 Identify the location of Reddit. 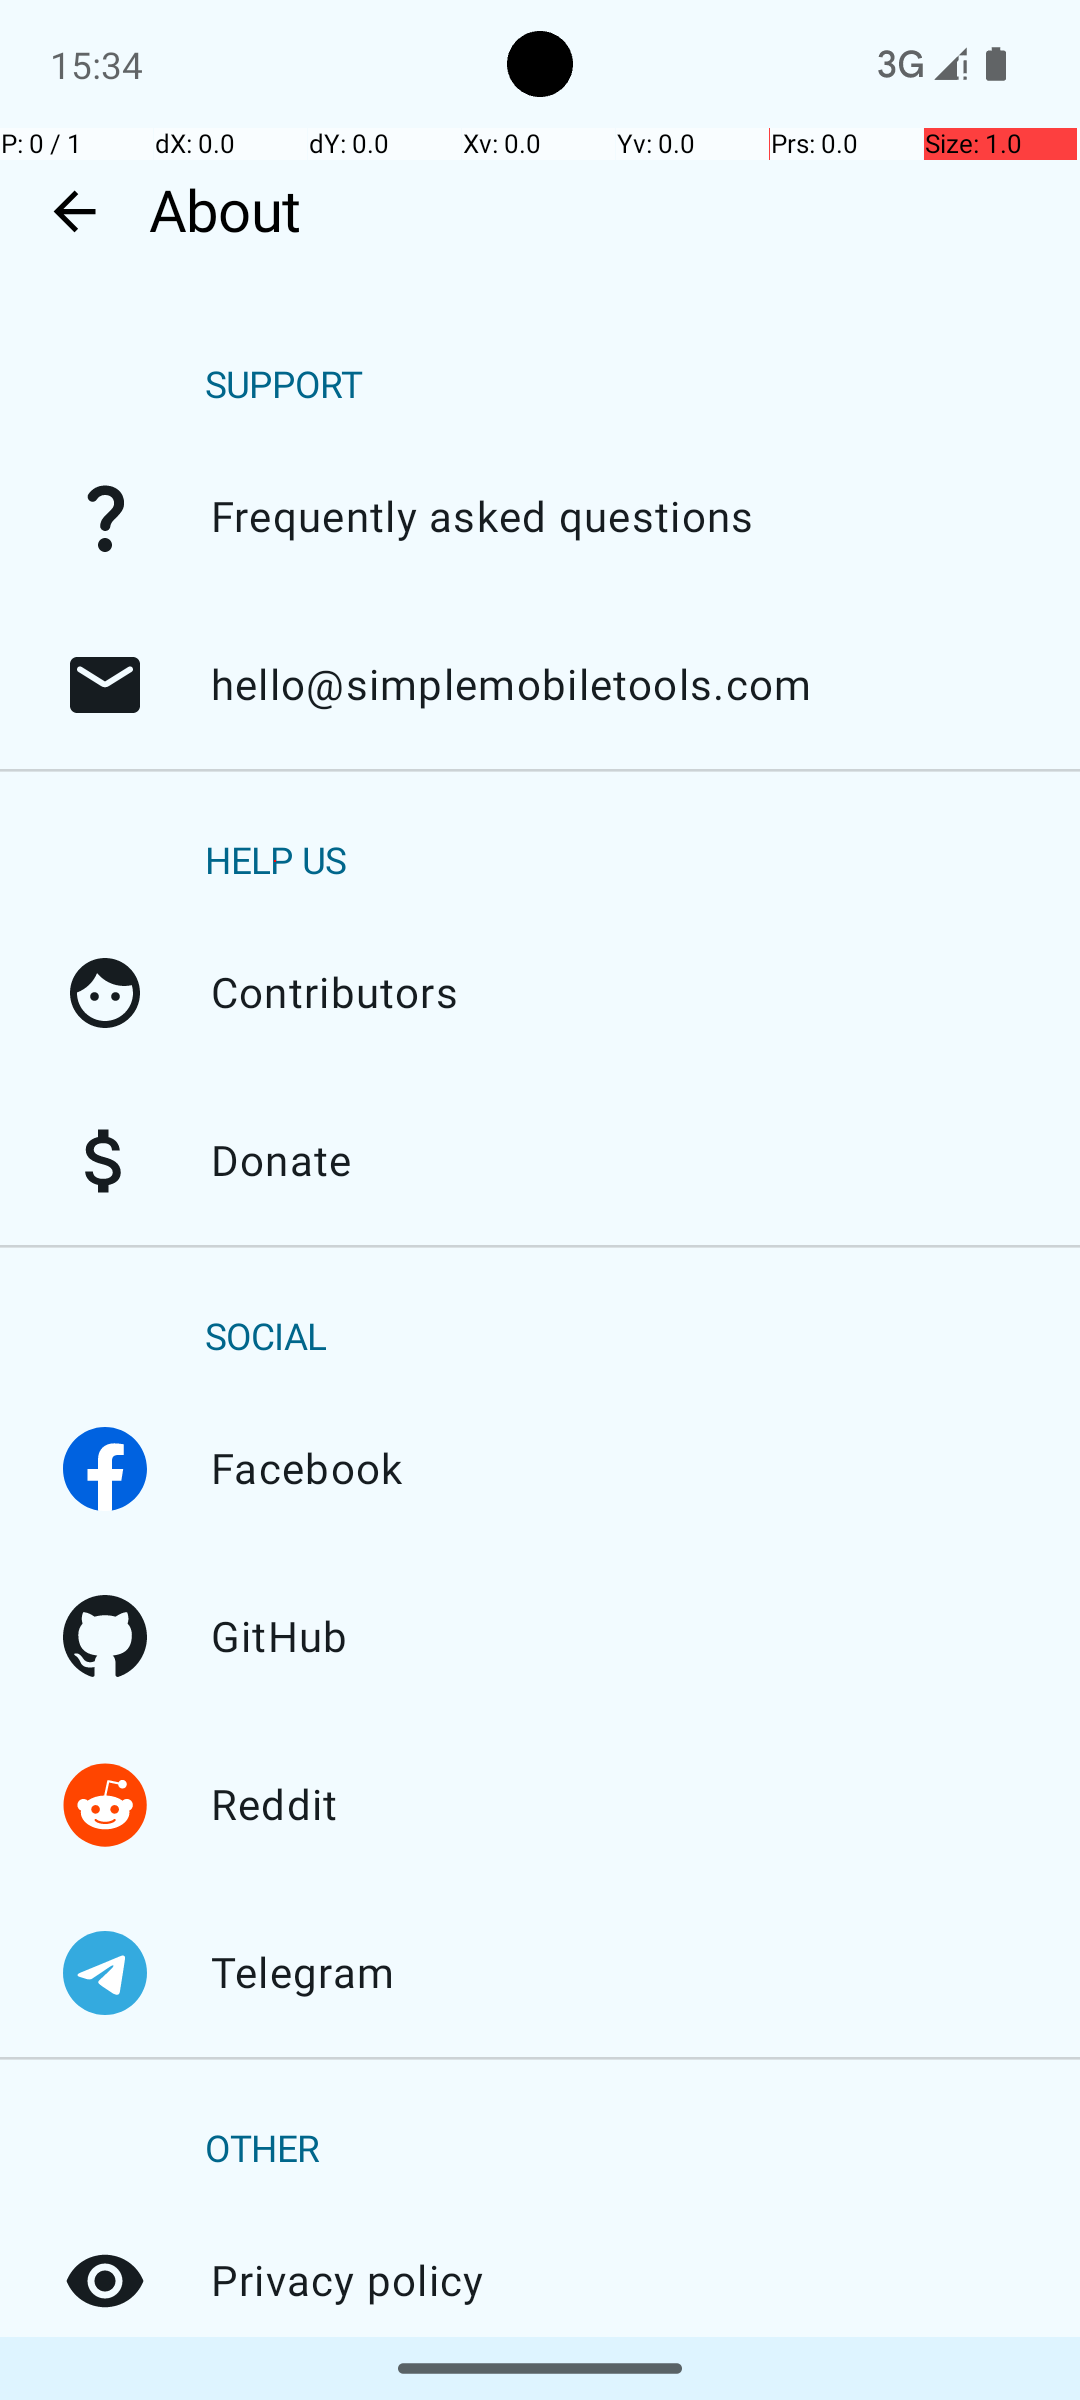
(105, 1805).